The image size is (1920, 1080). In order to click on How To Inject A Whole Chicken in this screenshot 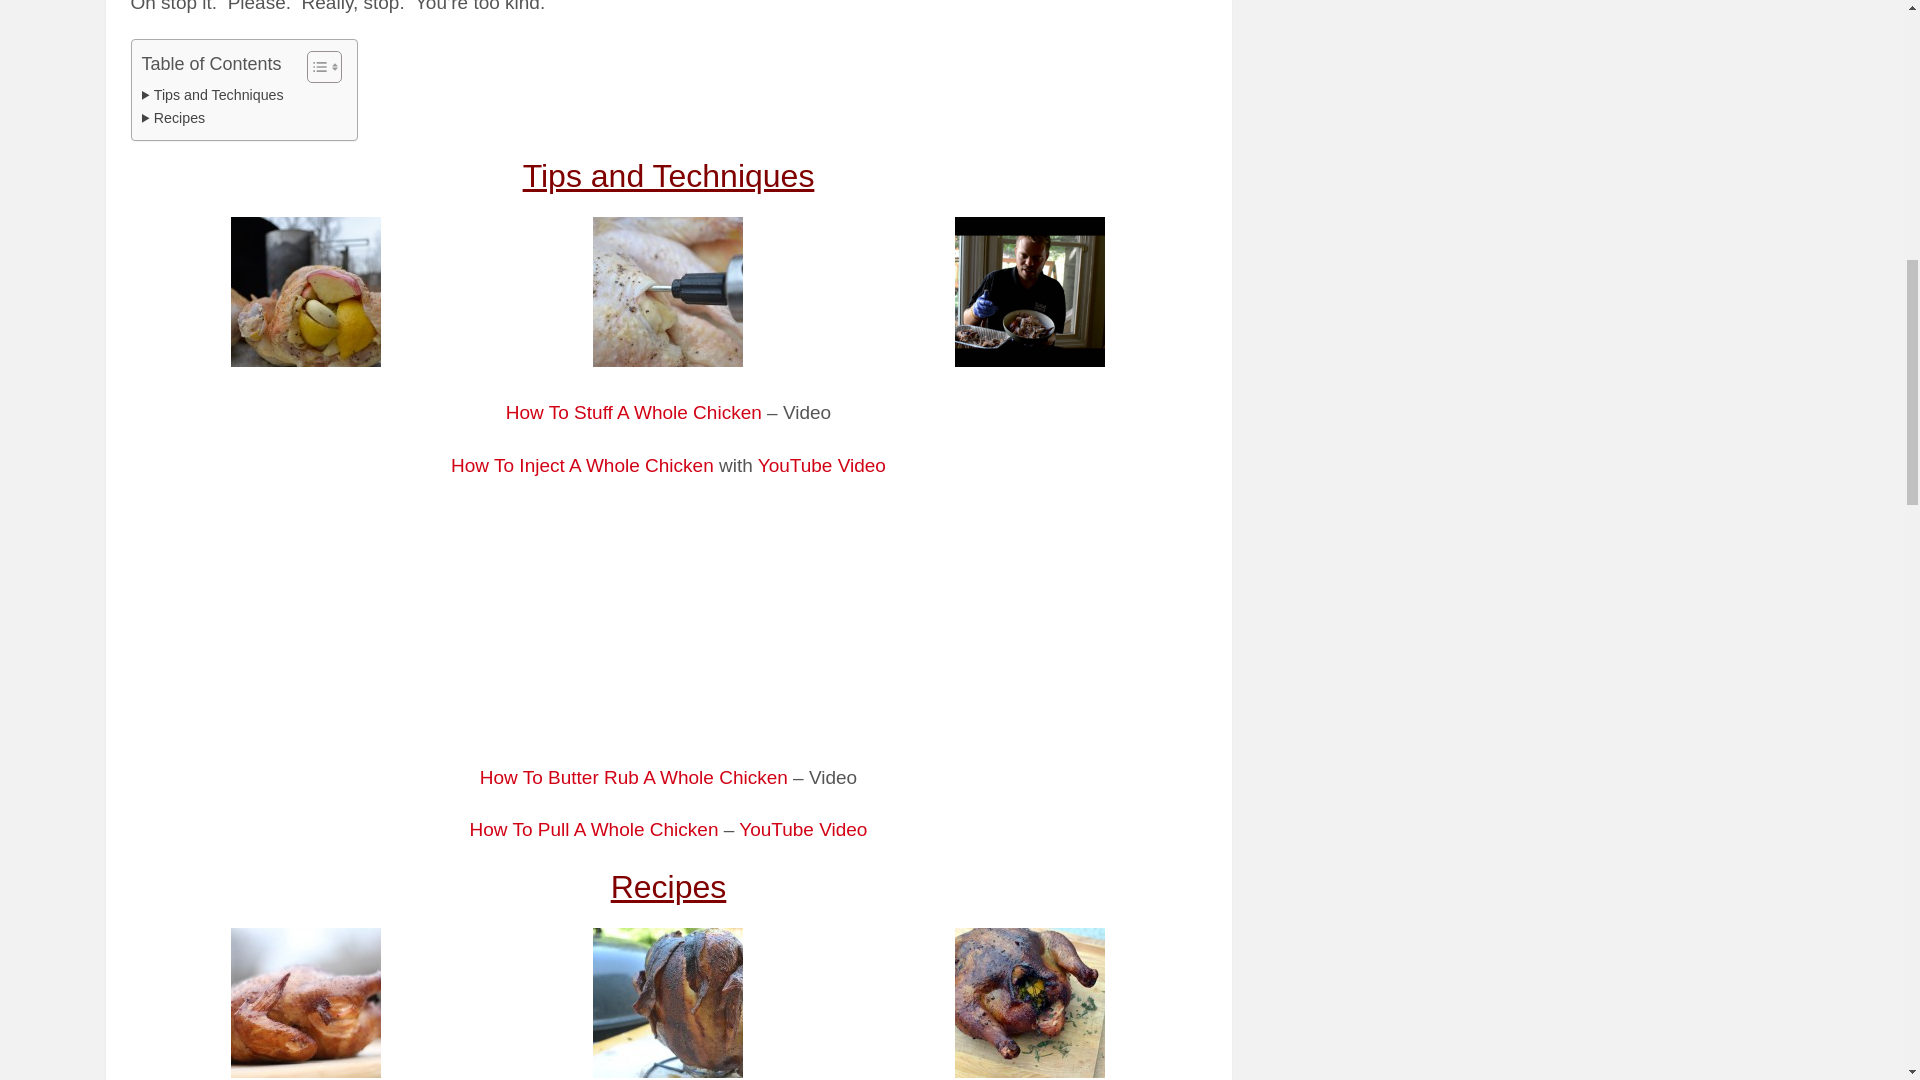, I will do `click(582, 465)`.